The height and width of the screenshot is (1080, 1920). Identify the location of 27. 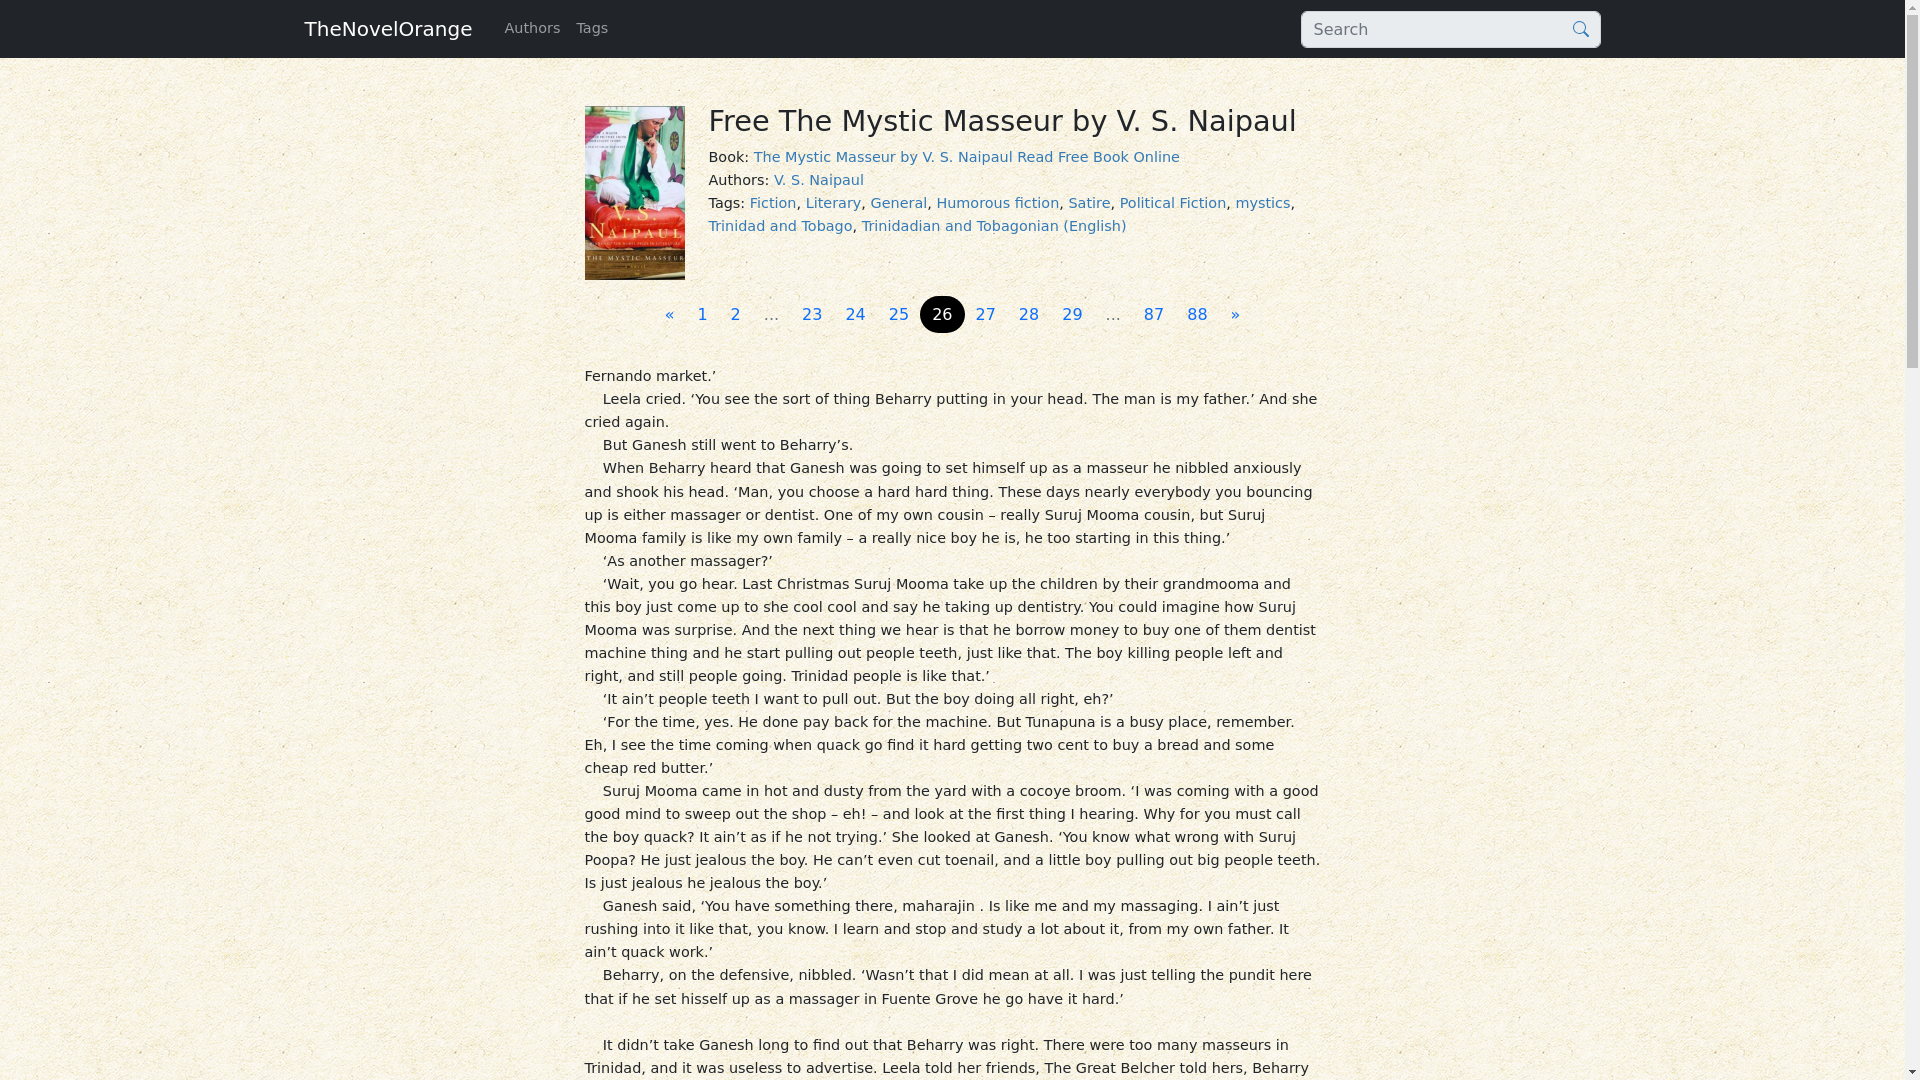
(986, 314).